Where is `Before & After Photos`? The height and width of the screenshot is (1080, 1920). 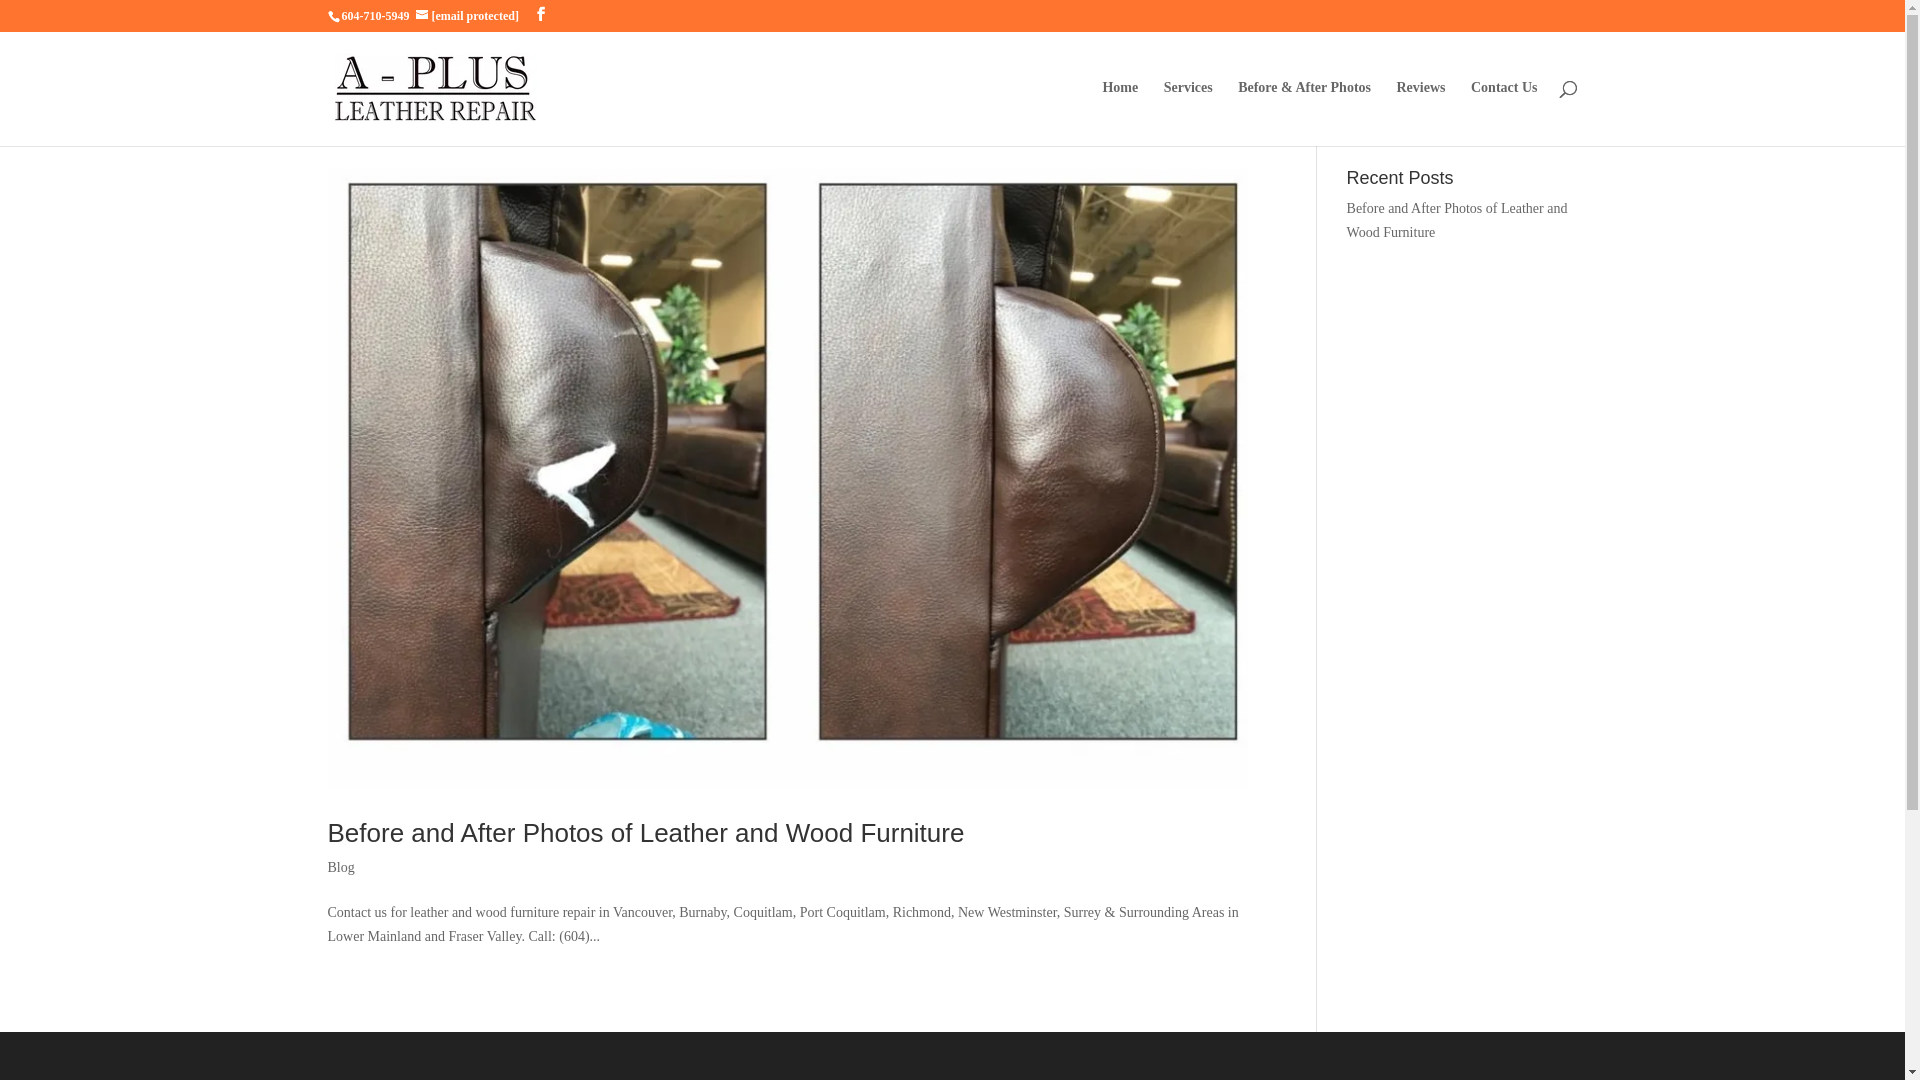
Before & After Photos is located at coordinates (1304, 114).